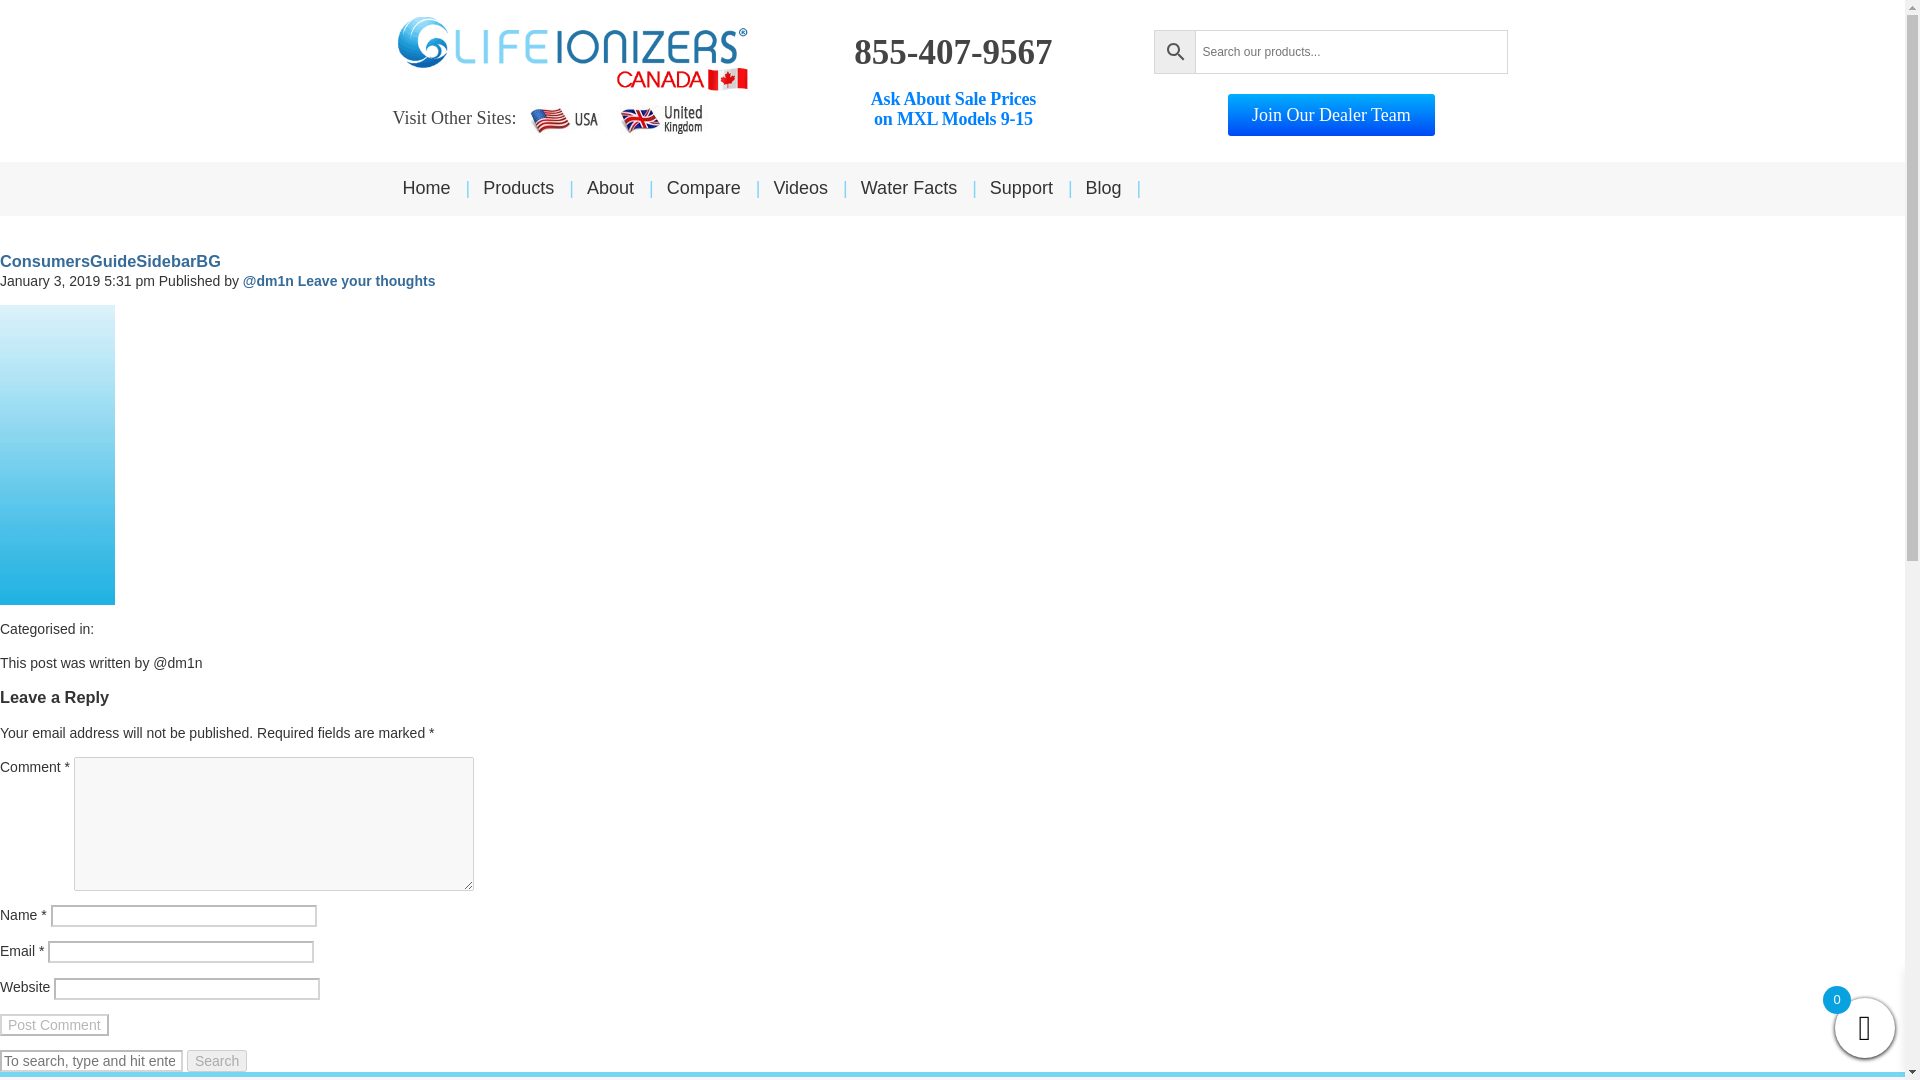 This screenshot has width=1920, height=1080. What do you see at coordinates (626, 189) in the screenshot?
I see `About` at bounding box center [626, 189].